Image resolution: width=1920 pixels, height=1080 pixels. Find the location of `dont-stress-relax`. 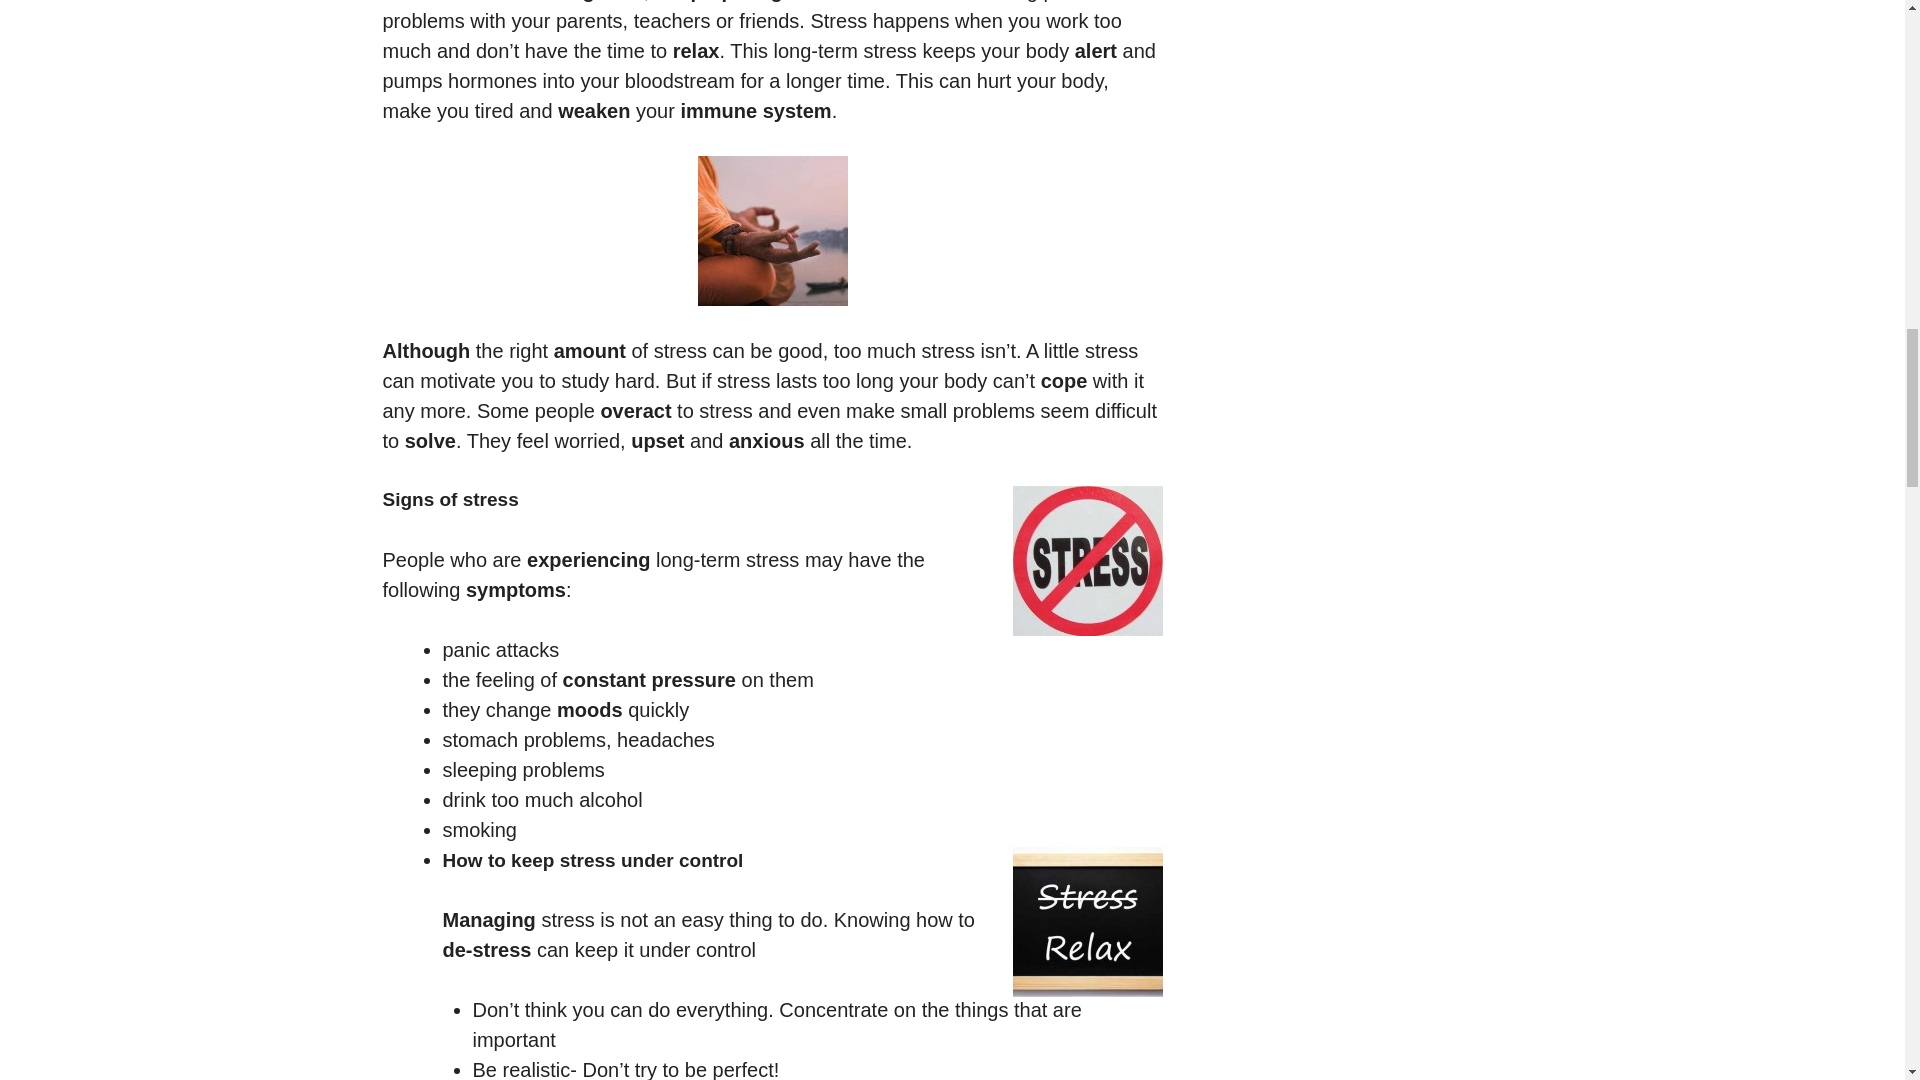

dont-stress-relax is located at coordinates (1086, 921).